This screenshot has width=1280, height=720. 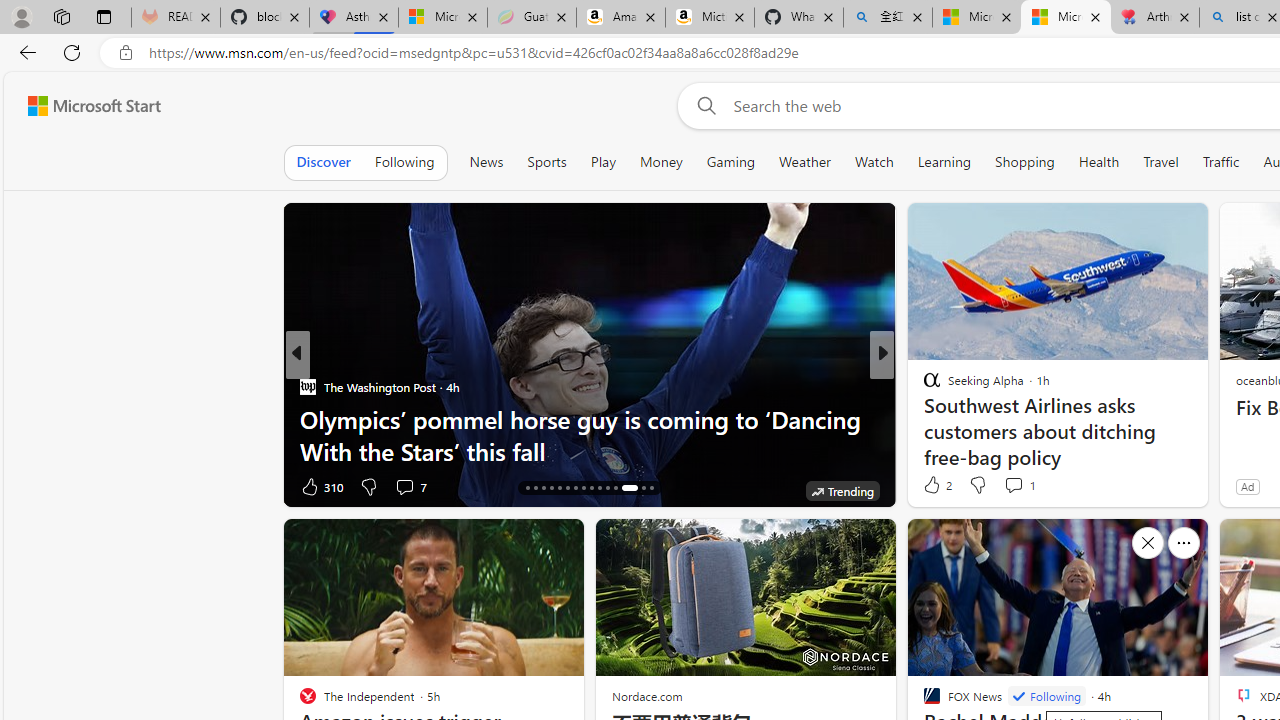 I want to click on Play, so click(x=602, y=162).